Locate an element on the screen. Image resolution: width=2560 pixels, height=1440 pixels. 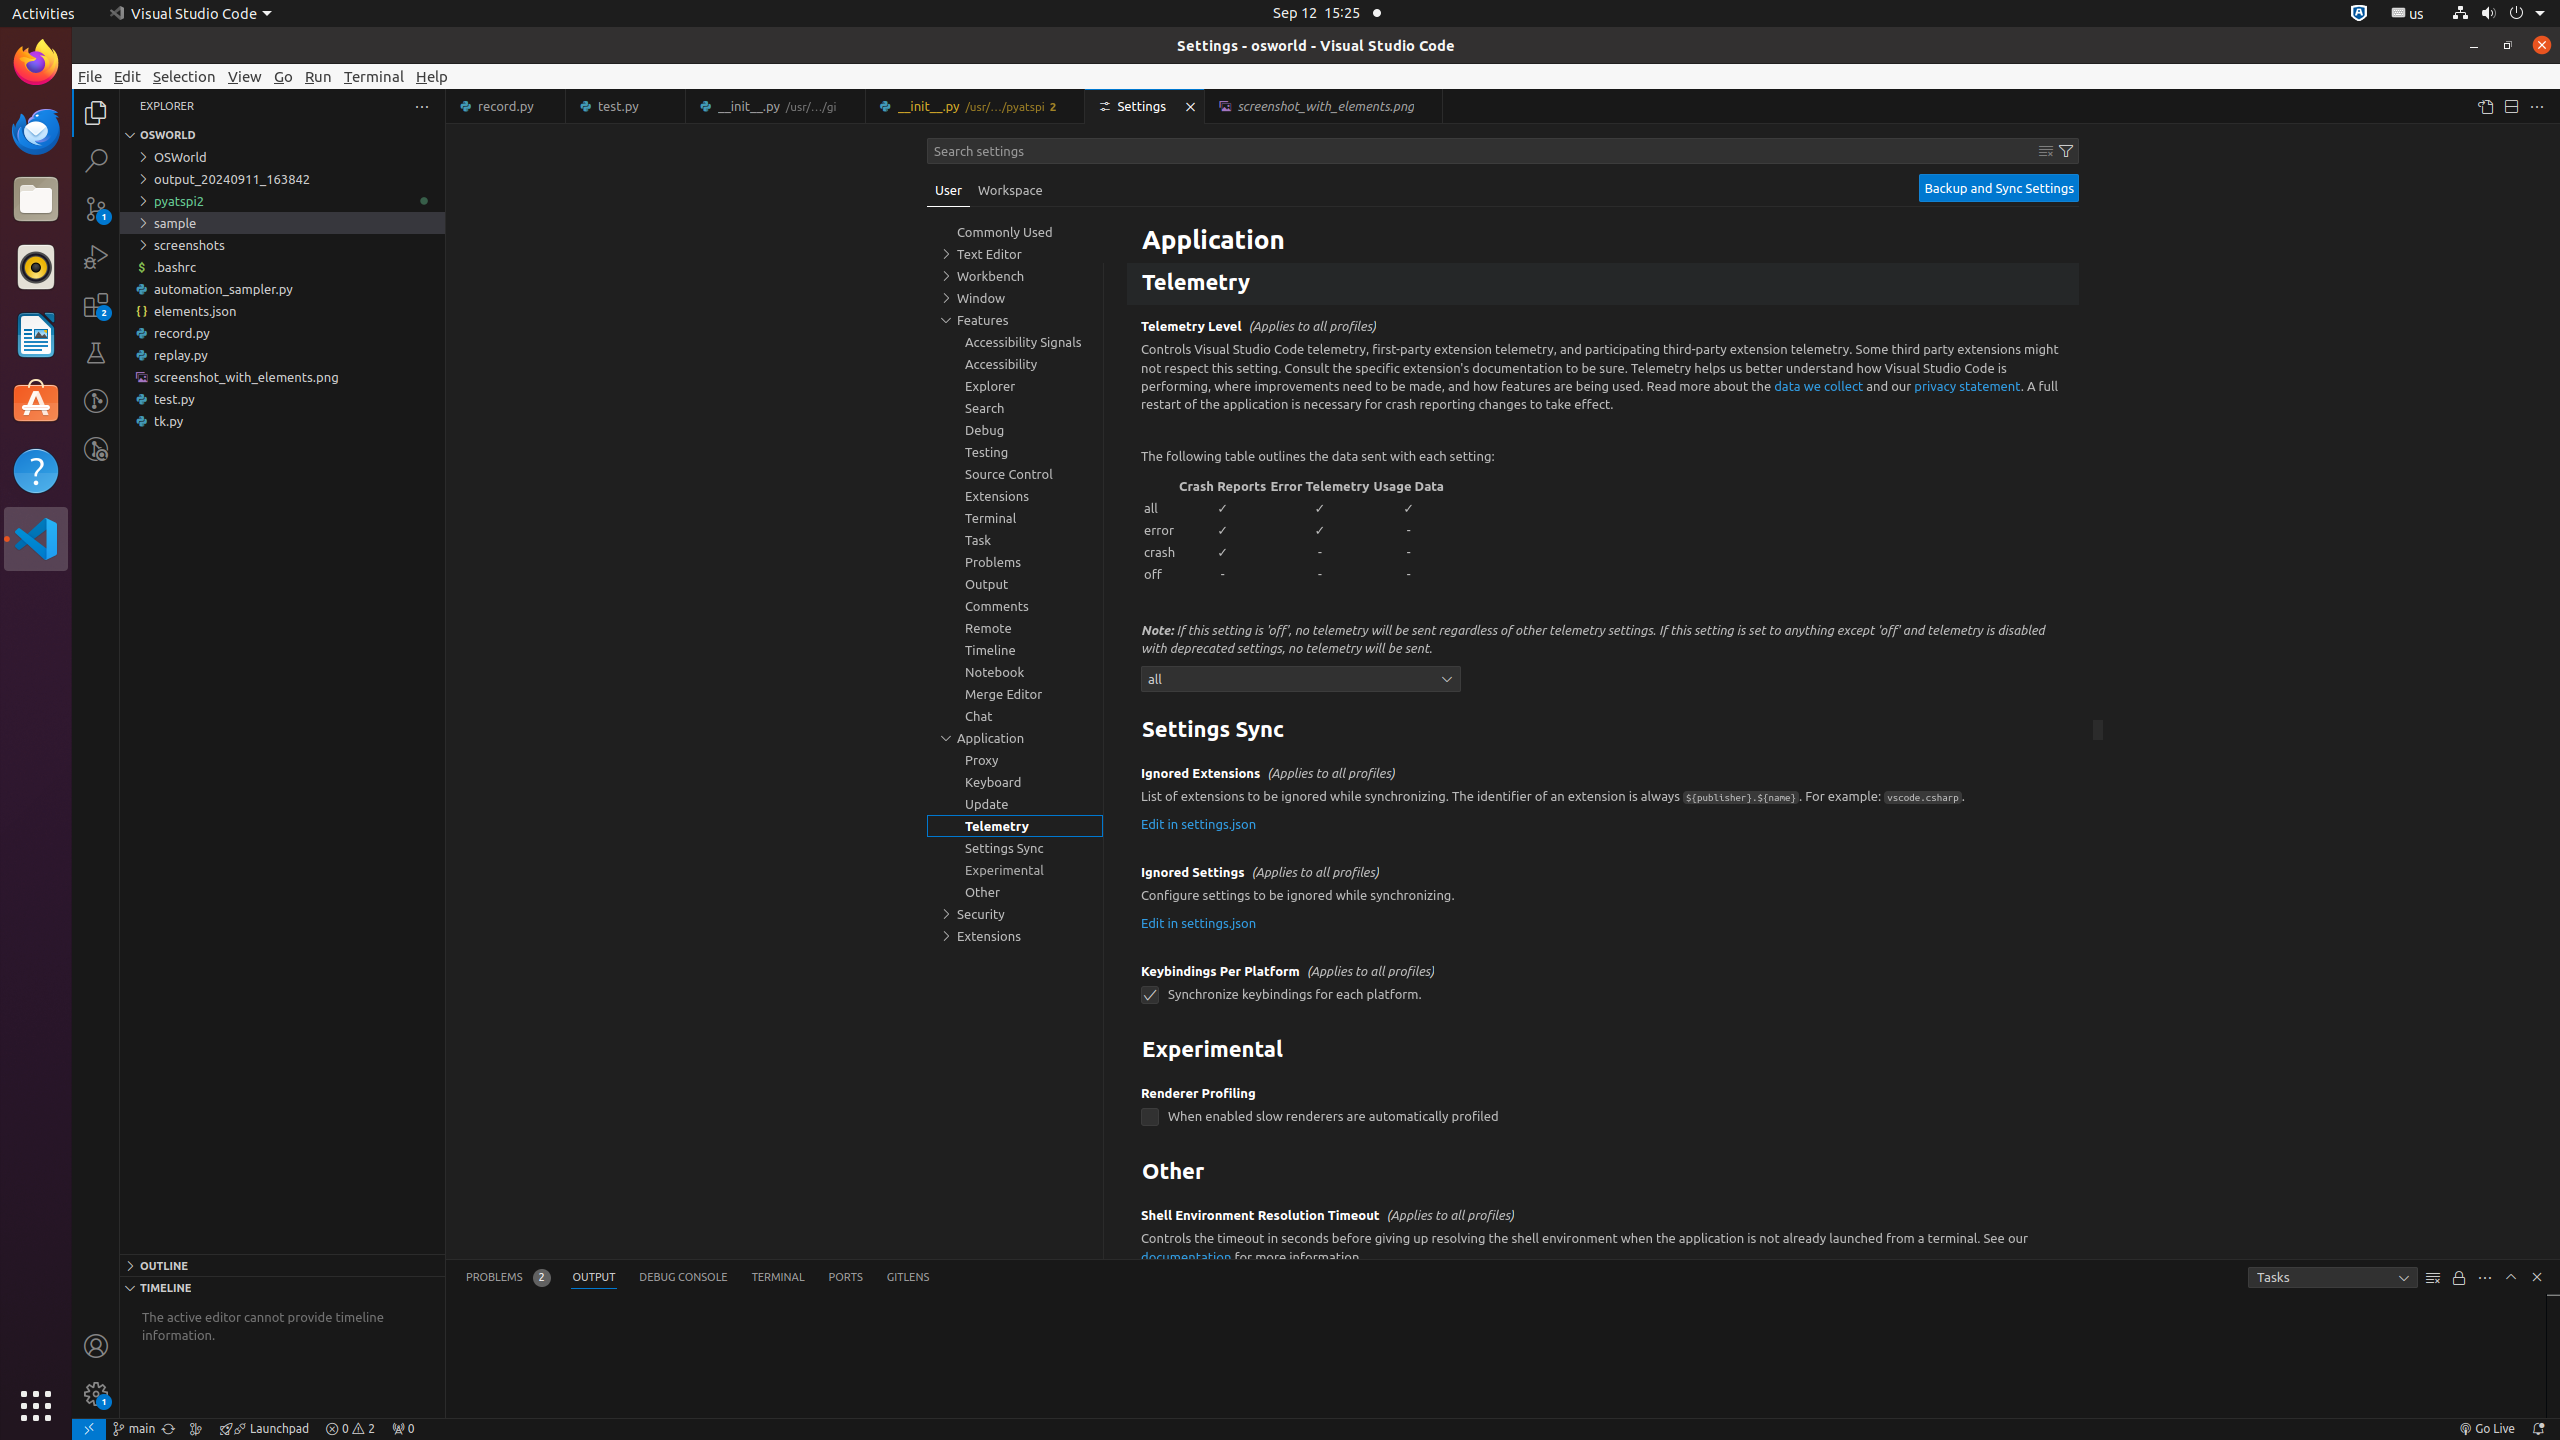
Explorer (Ctrl+Shift+E) is located at coordinates (96, 113).